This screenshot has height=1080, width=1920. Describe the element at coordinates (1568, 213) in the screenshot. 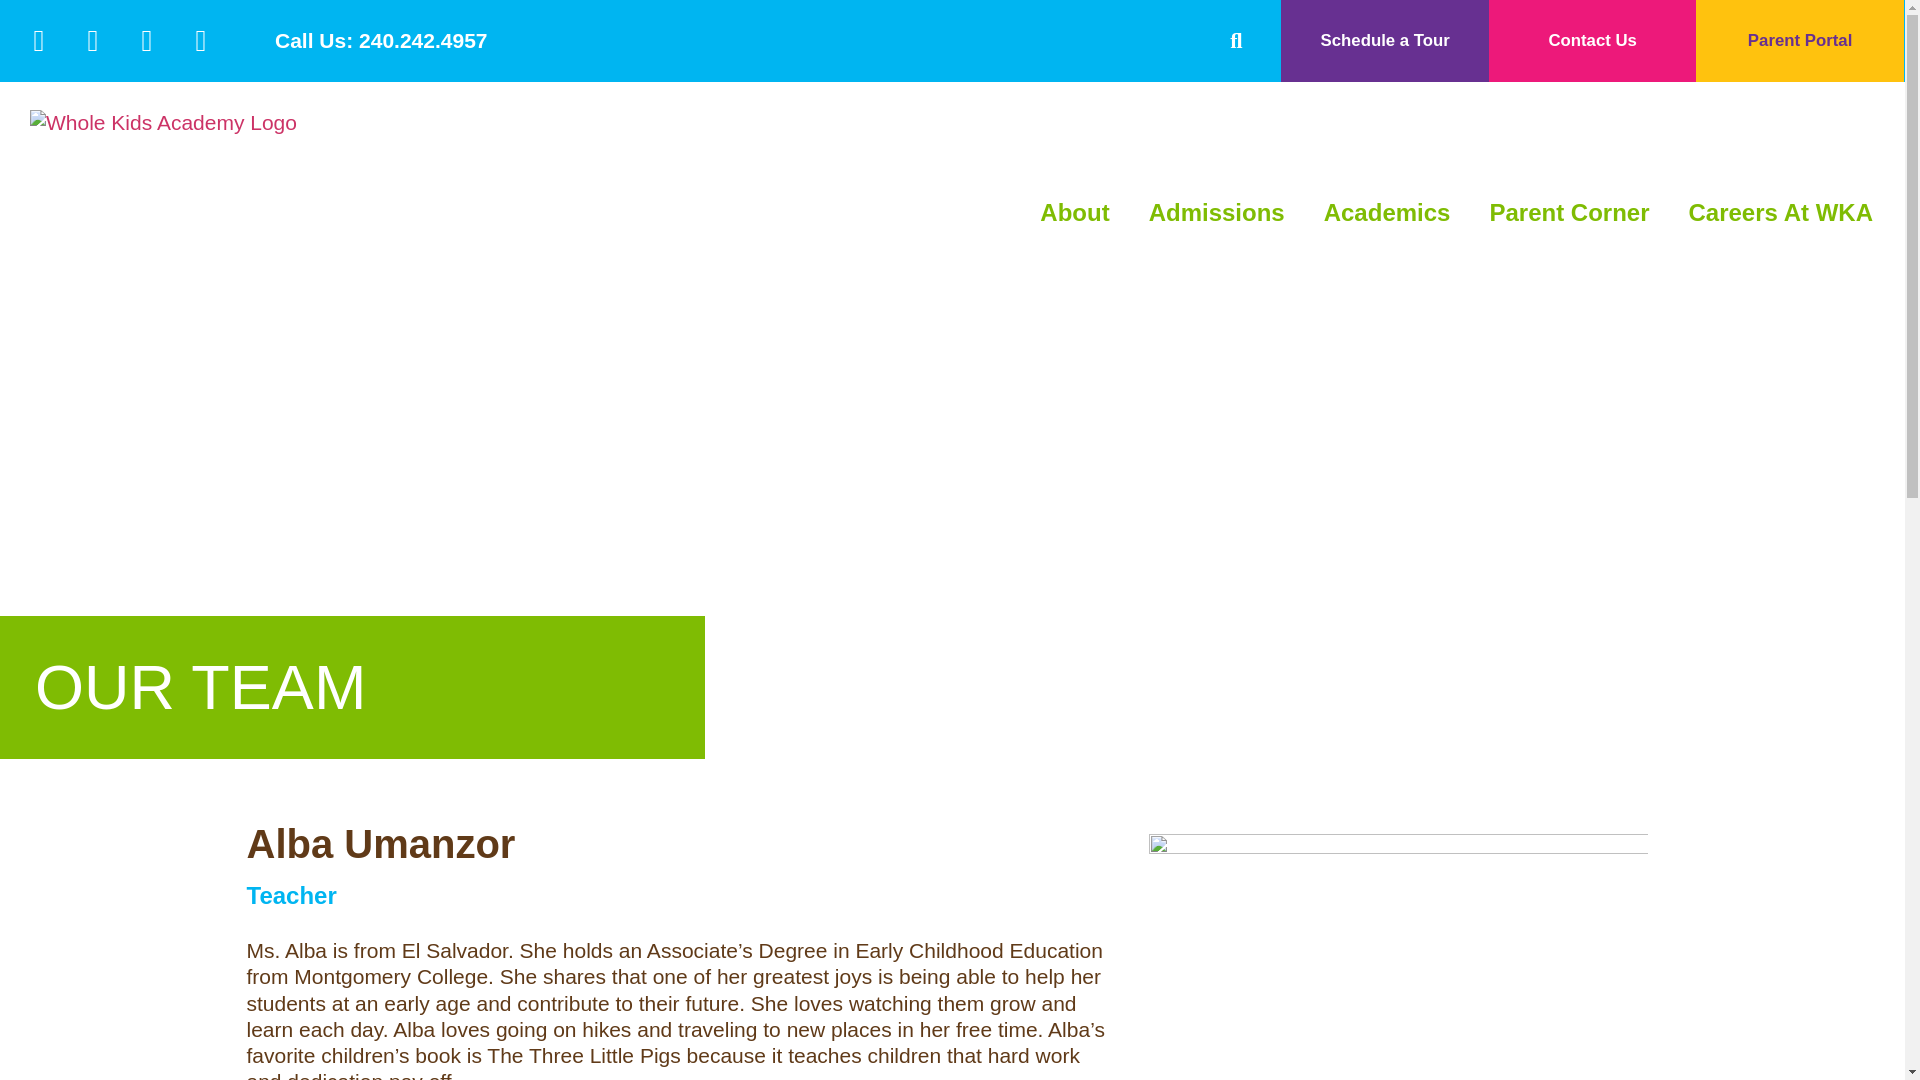

I see `Parent Corner` at that location.